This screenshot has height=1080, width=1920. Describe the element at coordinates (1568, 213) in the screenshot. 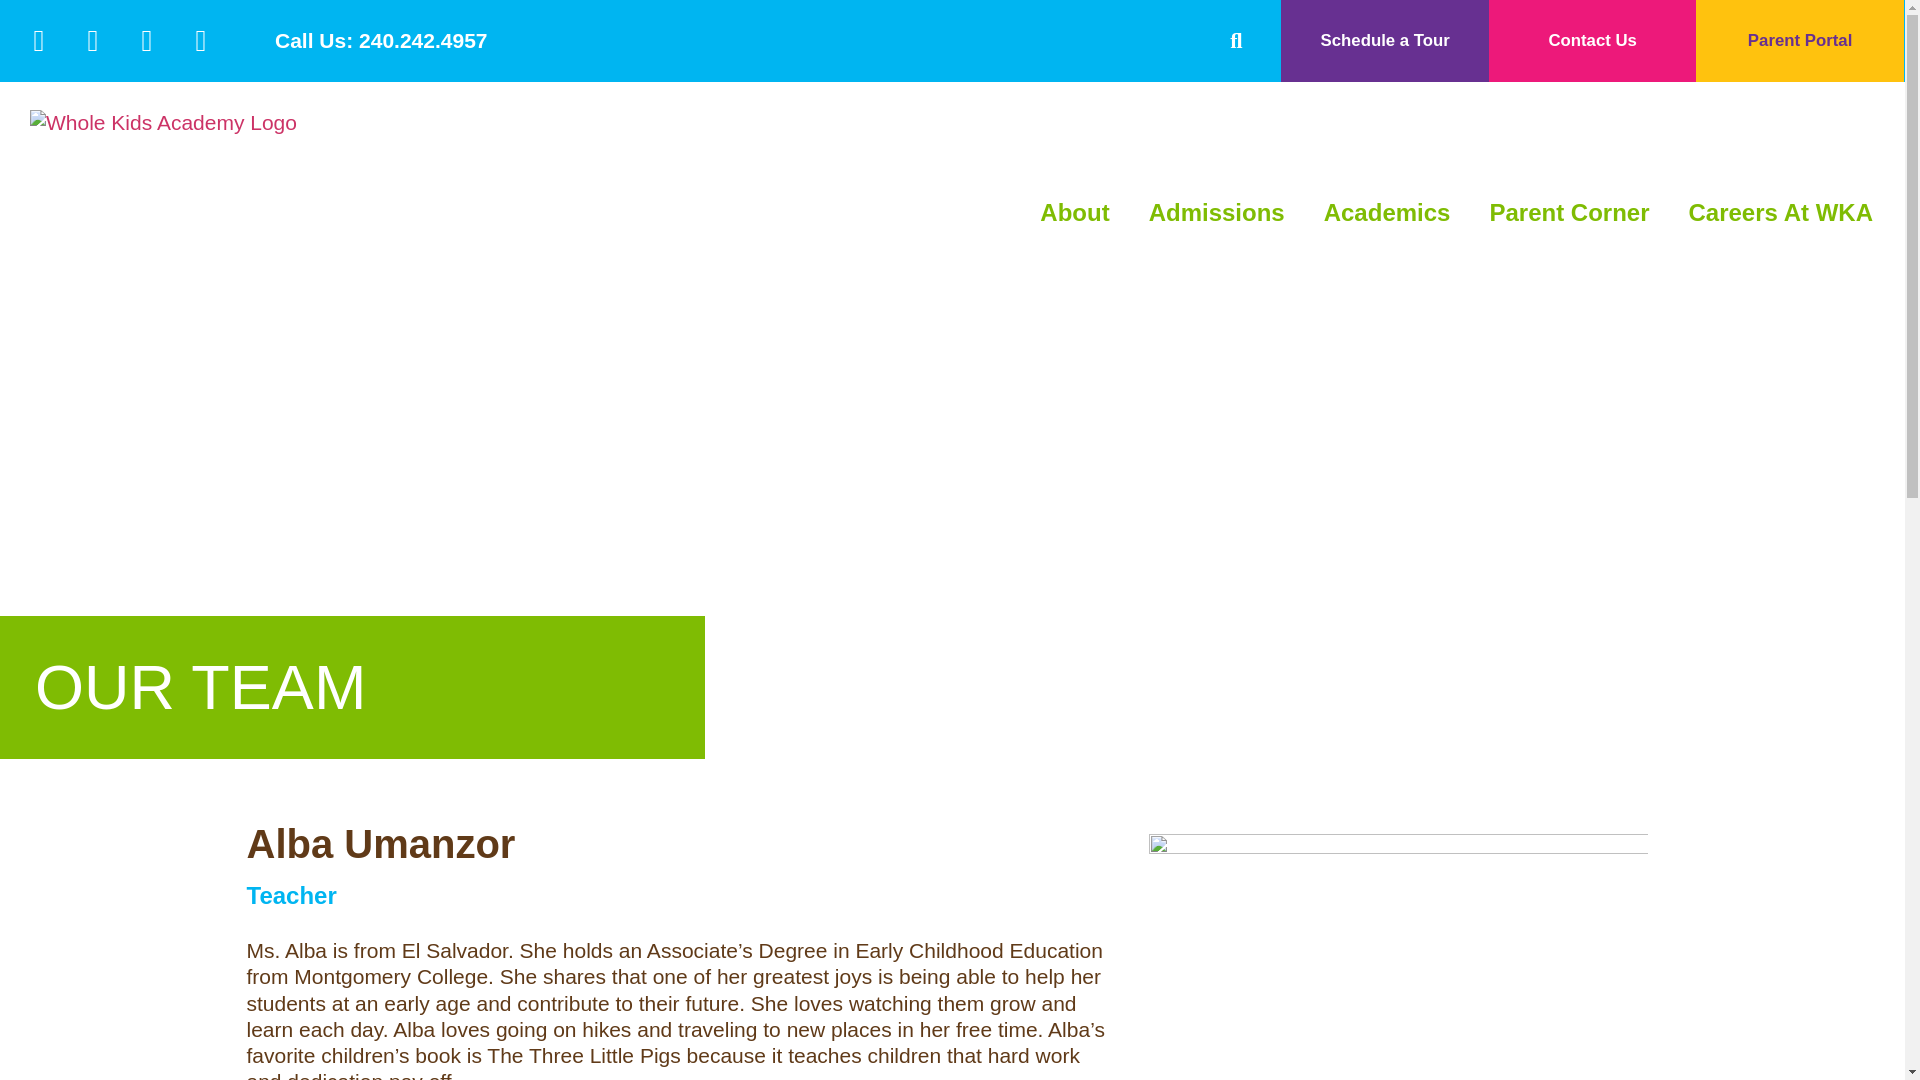

I see `Parent Corner` at that location.